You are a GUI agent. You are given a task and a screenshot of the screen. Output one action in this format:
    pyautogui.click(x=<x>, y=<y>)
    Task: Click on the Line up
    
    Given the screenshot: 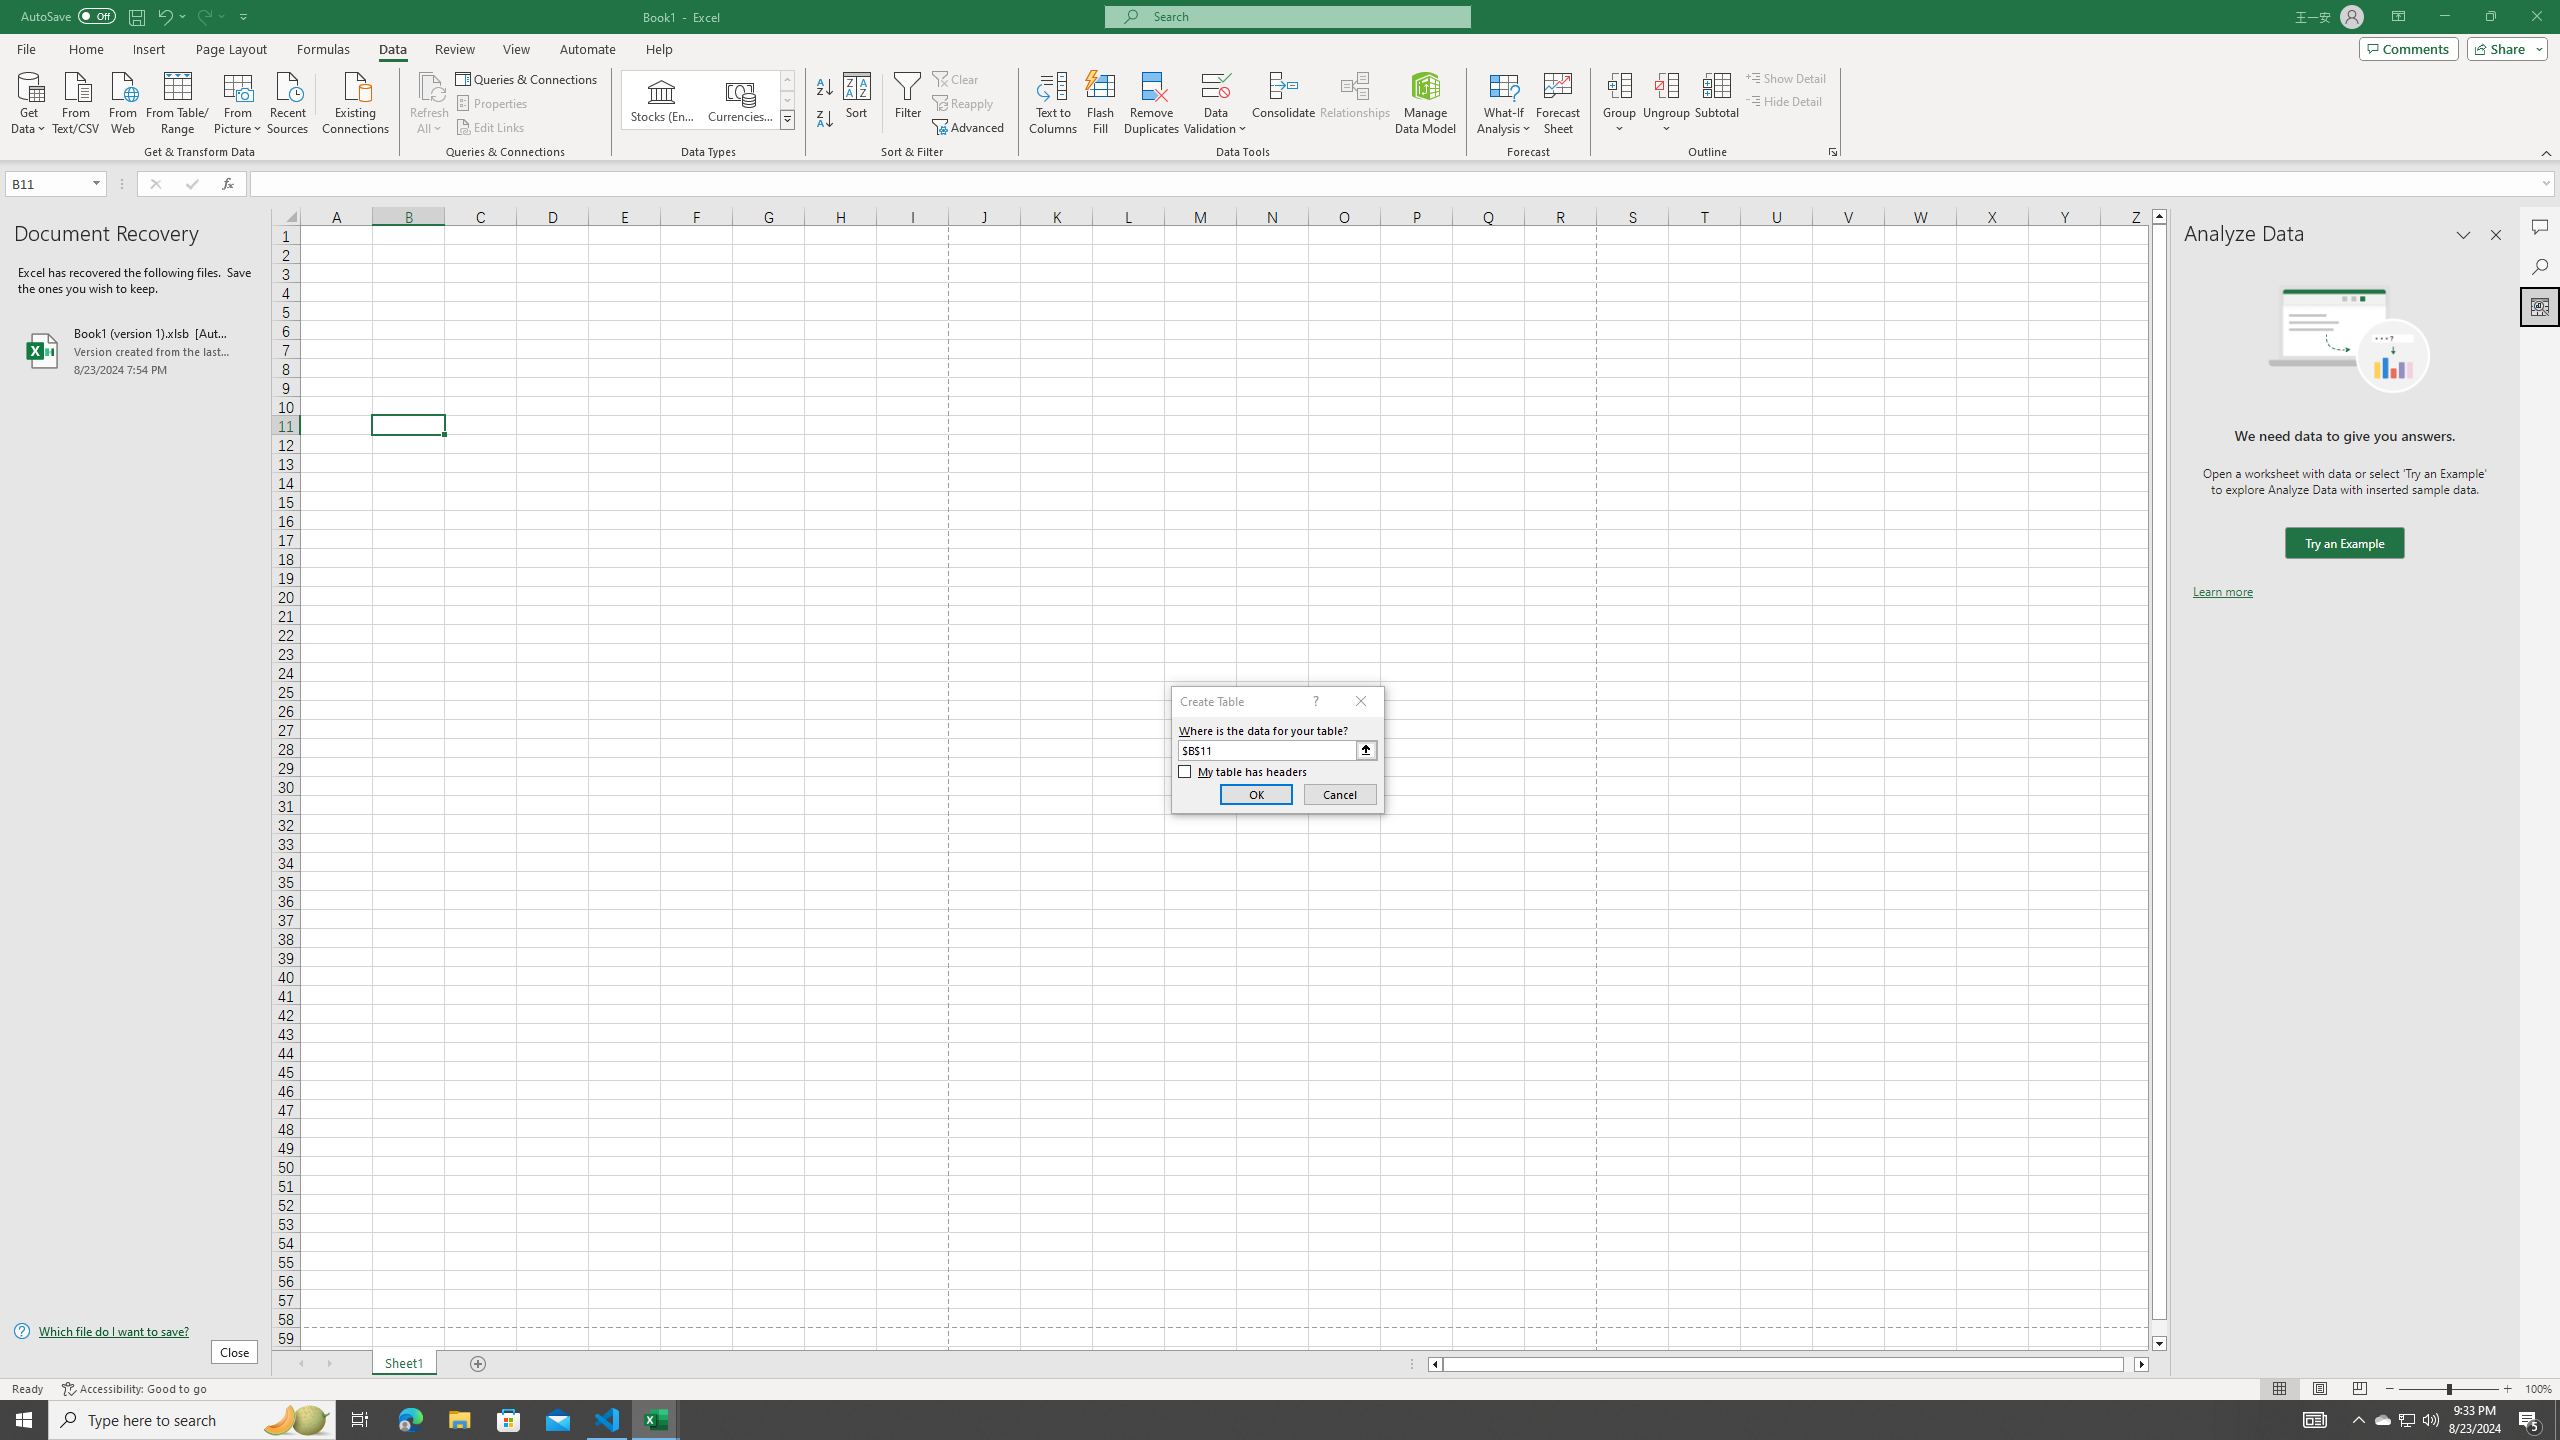 What is the action you would take?
    pyautogui.click(x=2159, y=216)
    